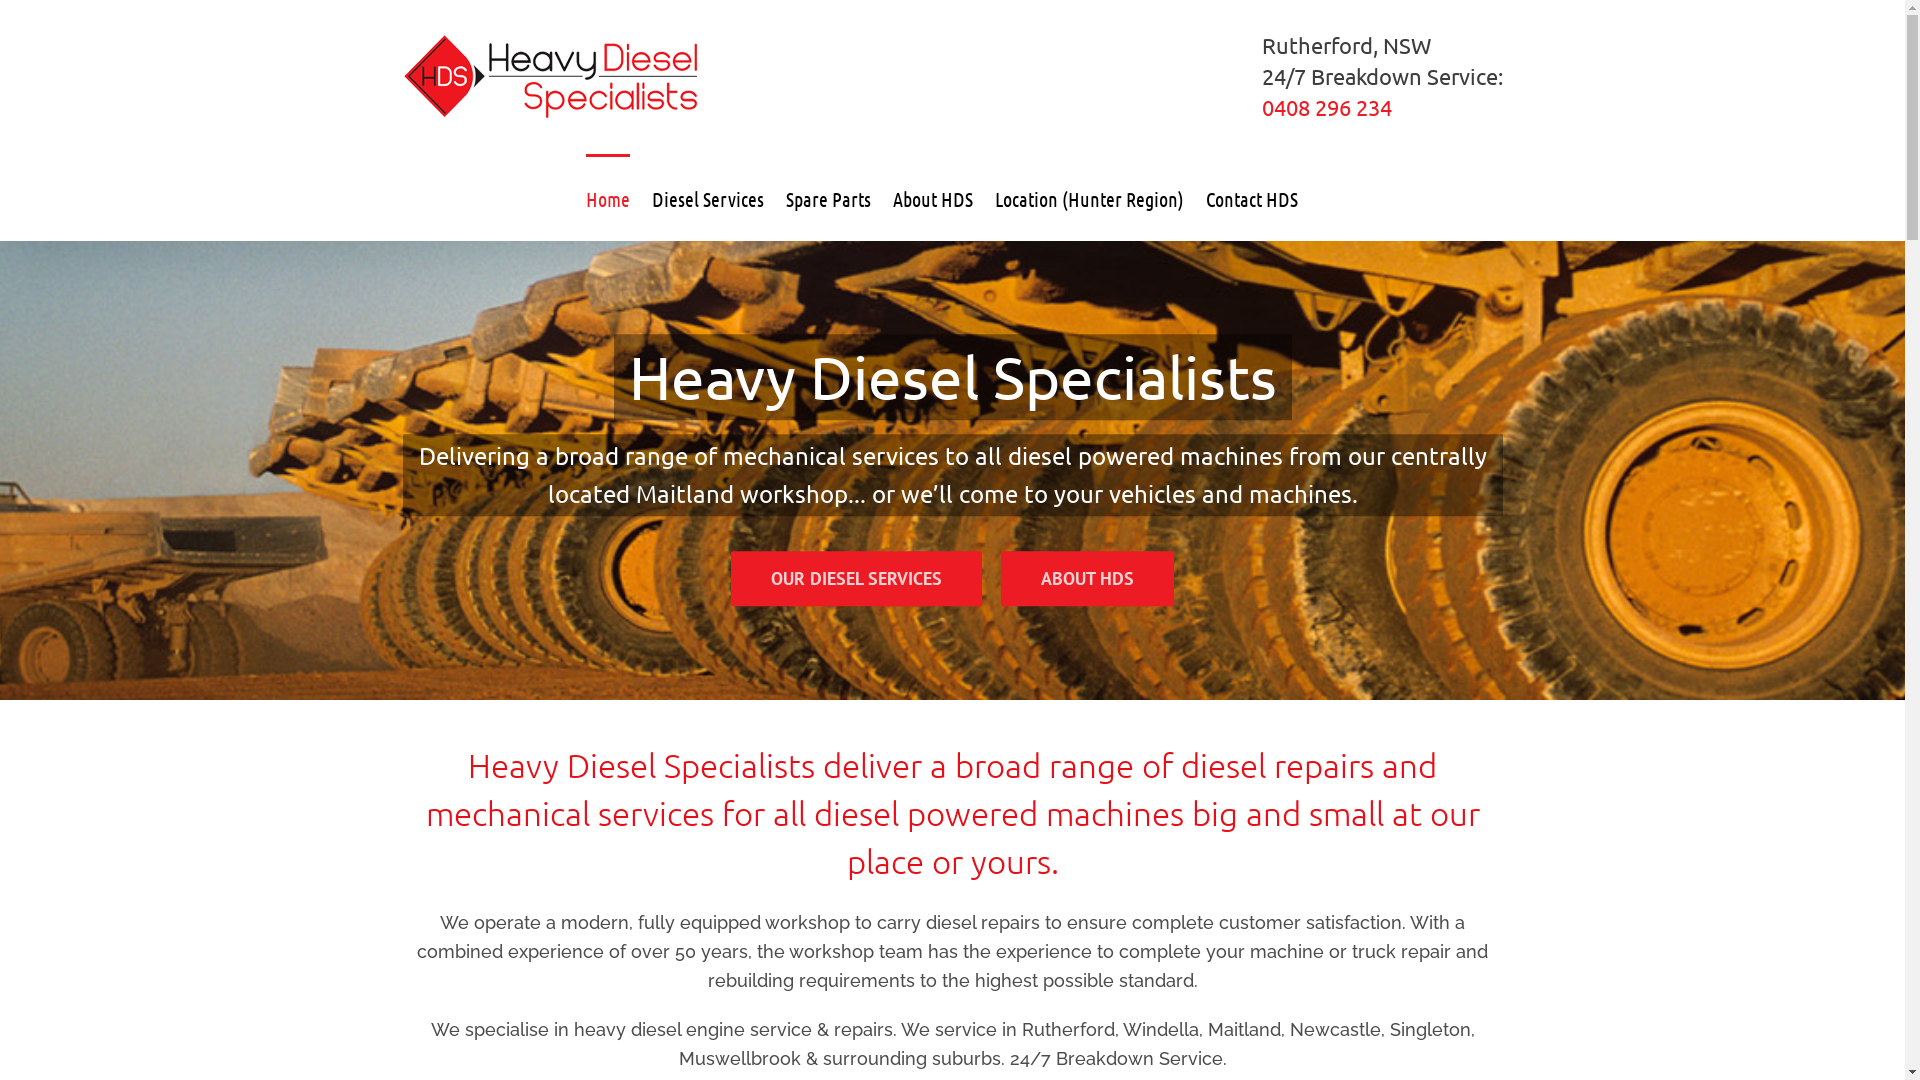  I want to click on Contact HDS, so click(1252, 197).